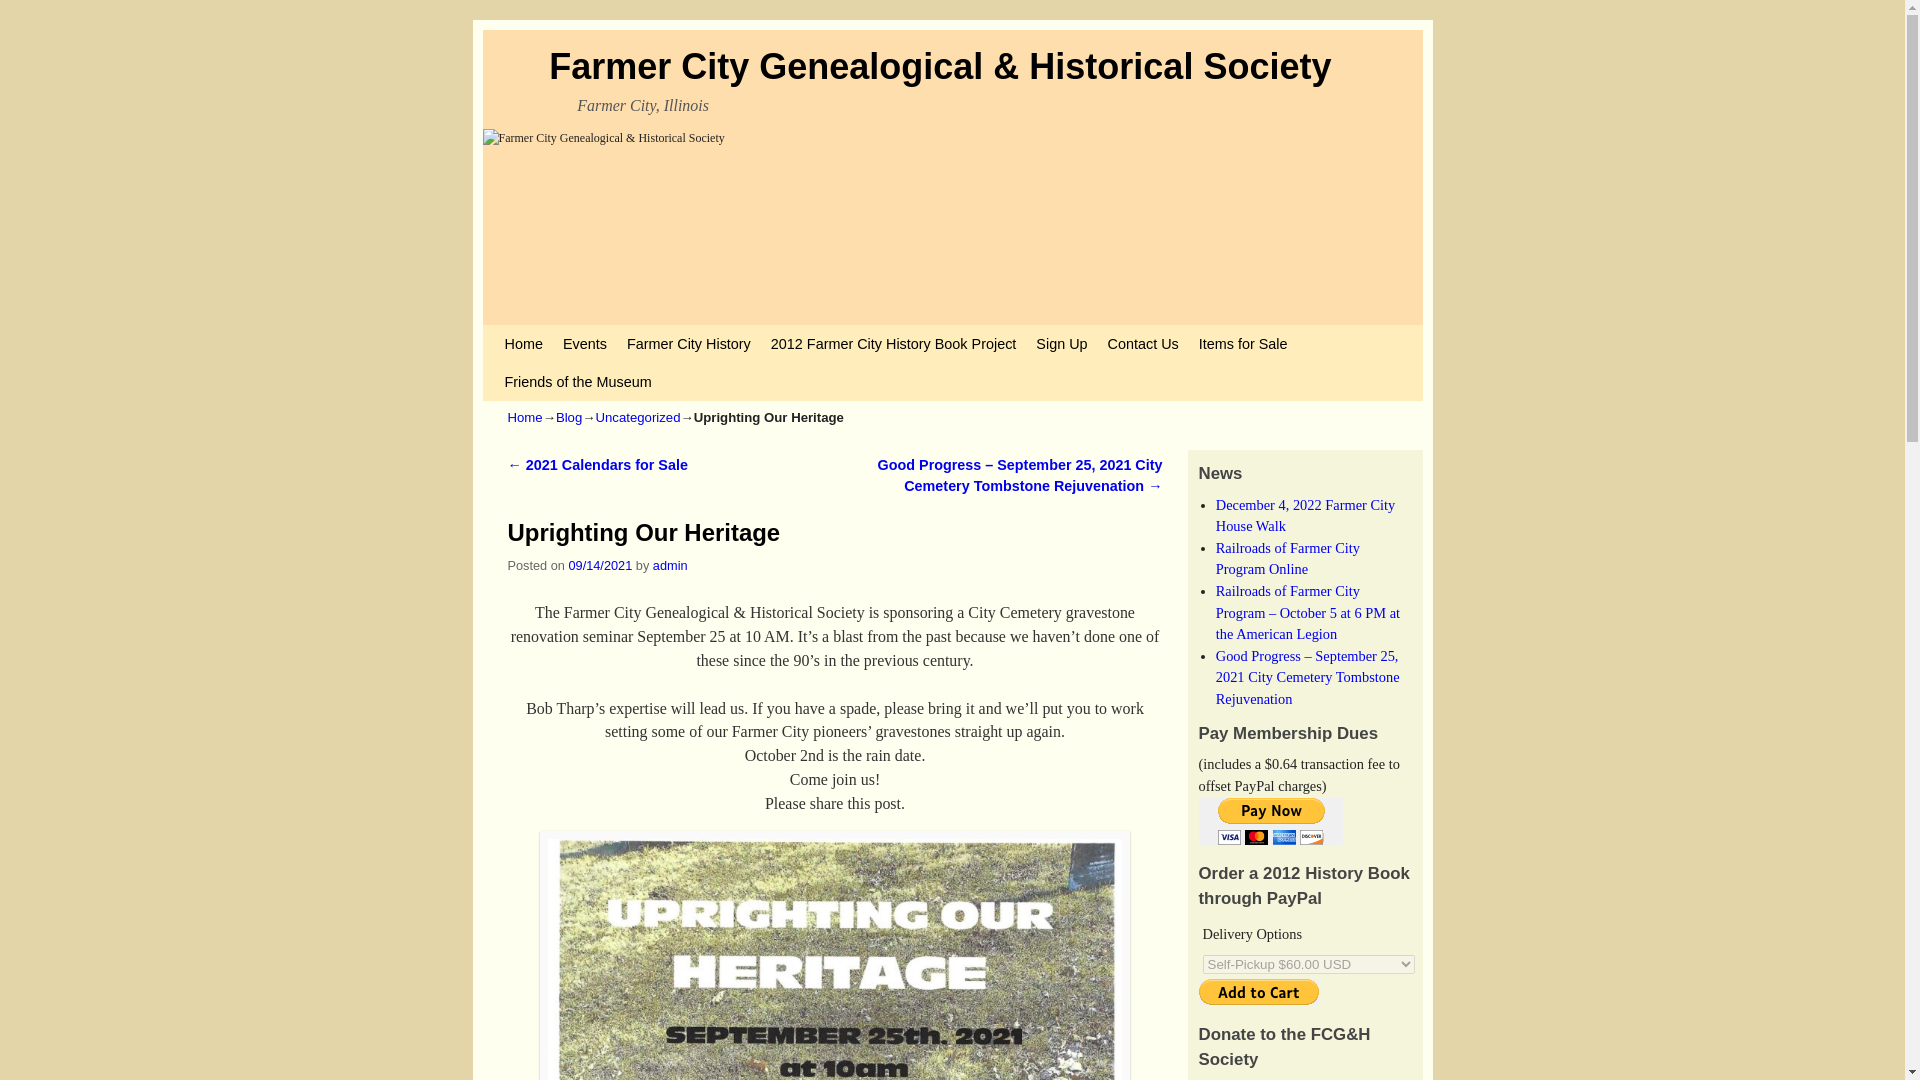 The height and width of the screenshot is (1080, 1920). I want to click on Skip to secondary content, so click(544, 334).